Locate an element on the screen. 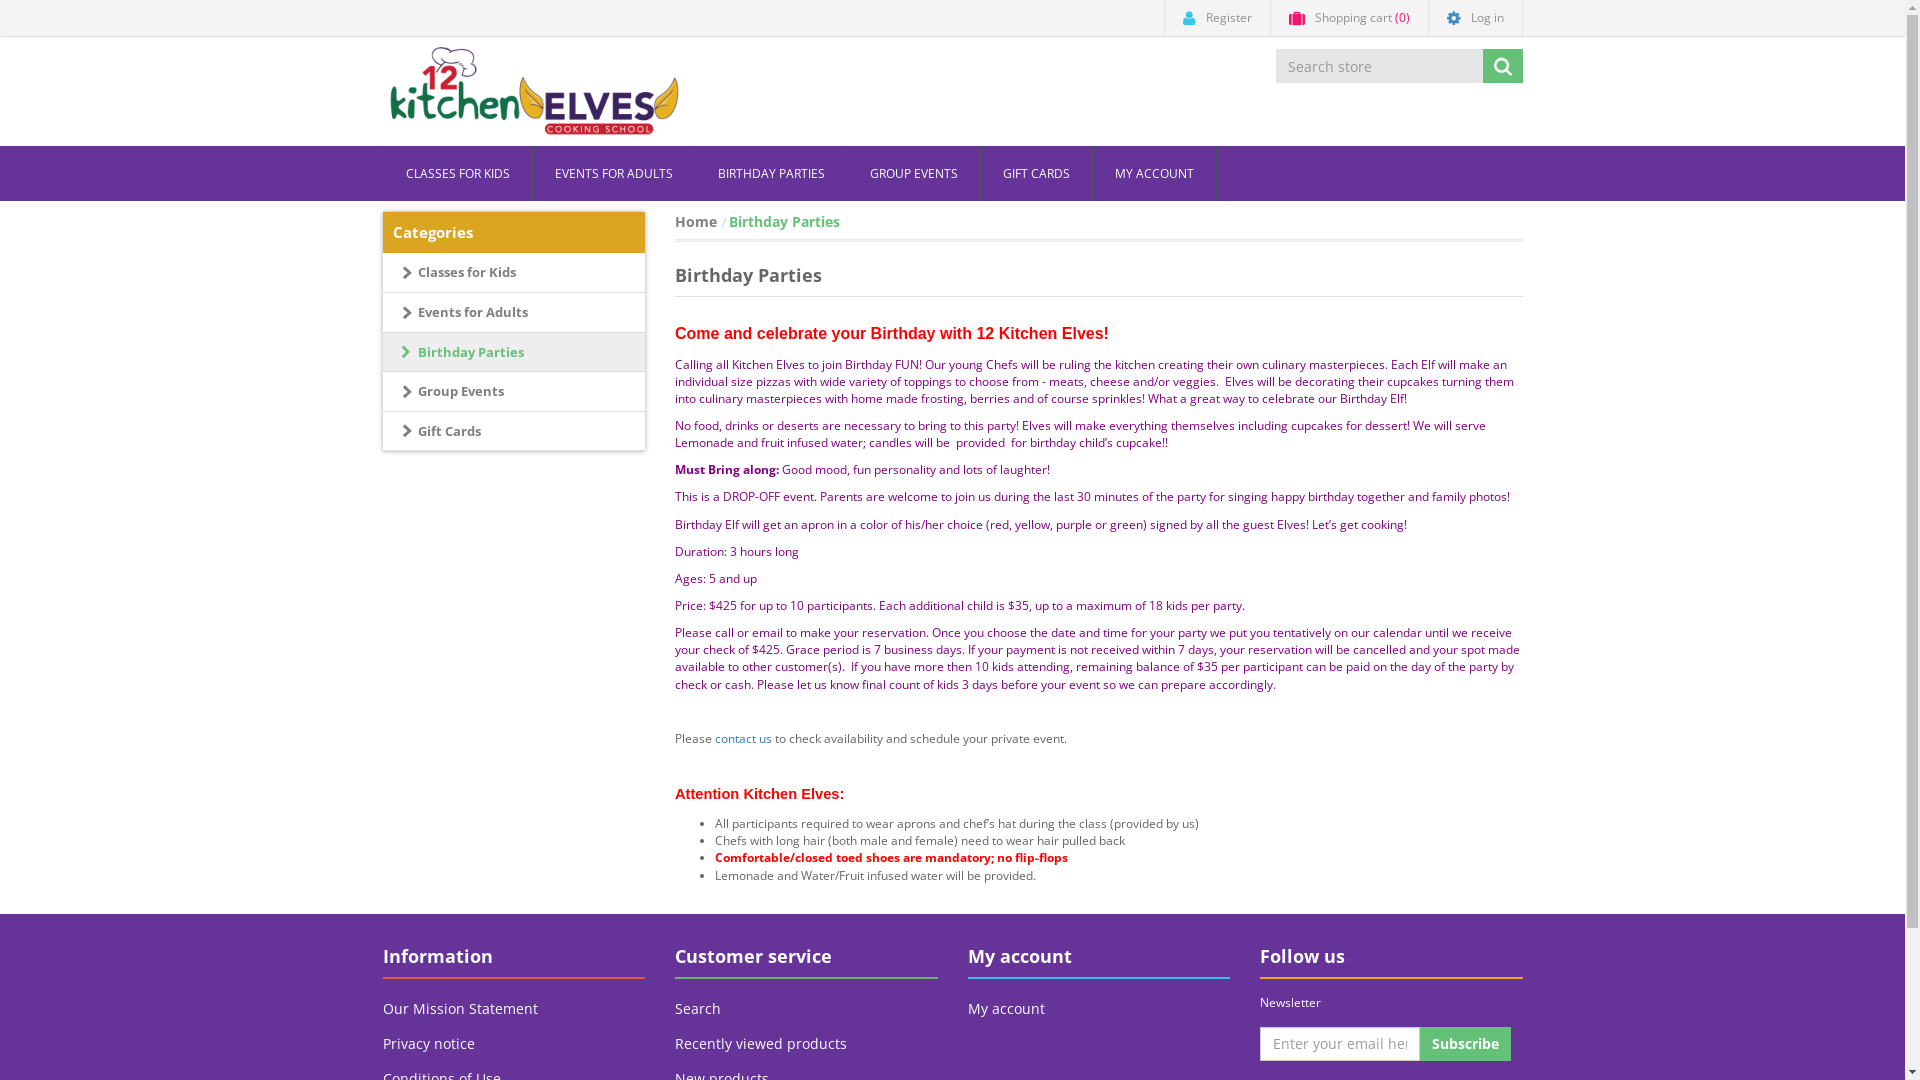  MY ACCOUNT is located at coordinates (1154, 174).